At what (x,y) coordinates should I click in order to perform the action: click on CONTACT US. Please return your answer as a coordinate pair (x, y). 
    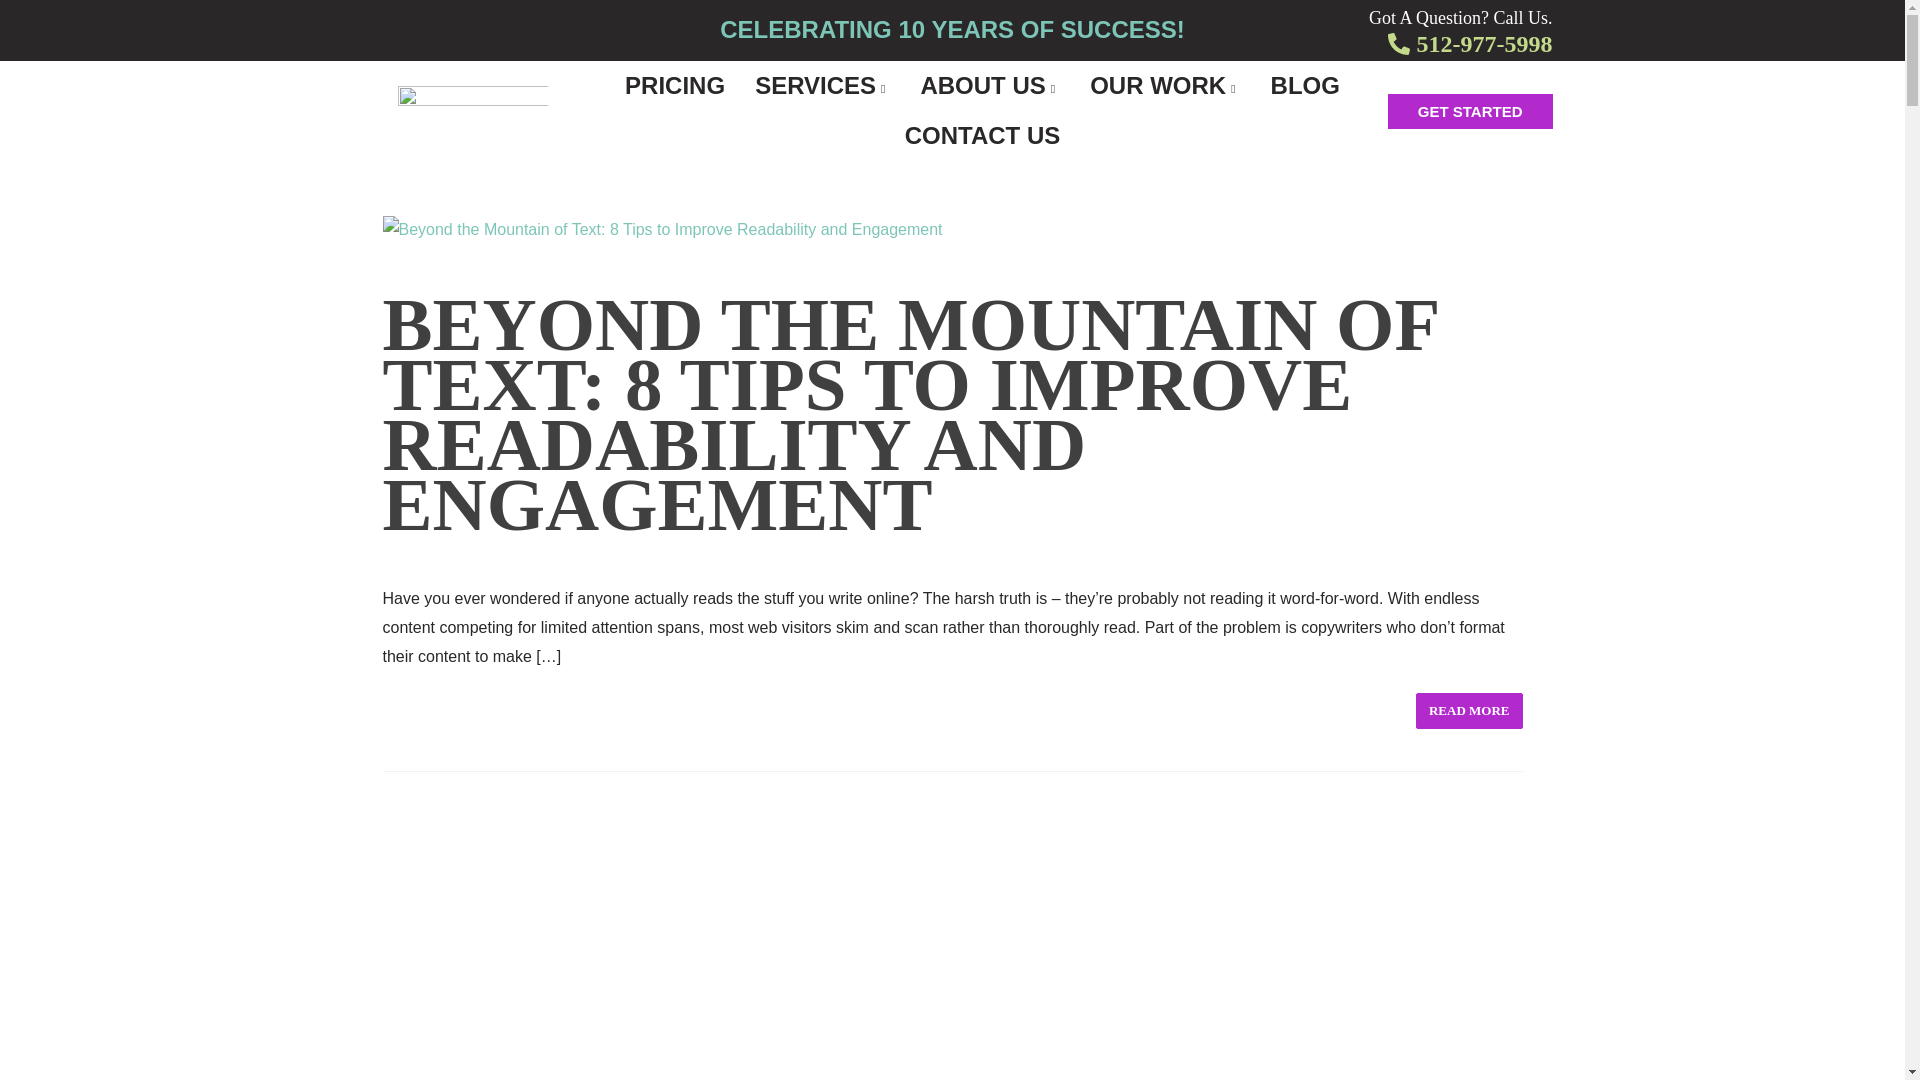
    Looking at the image, I should click on (982, 136).